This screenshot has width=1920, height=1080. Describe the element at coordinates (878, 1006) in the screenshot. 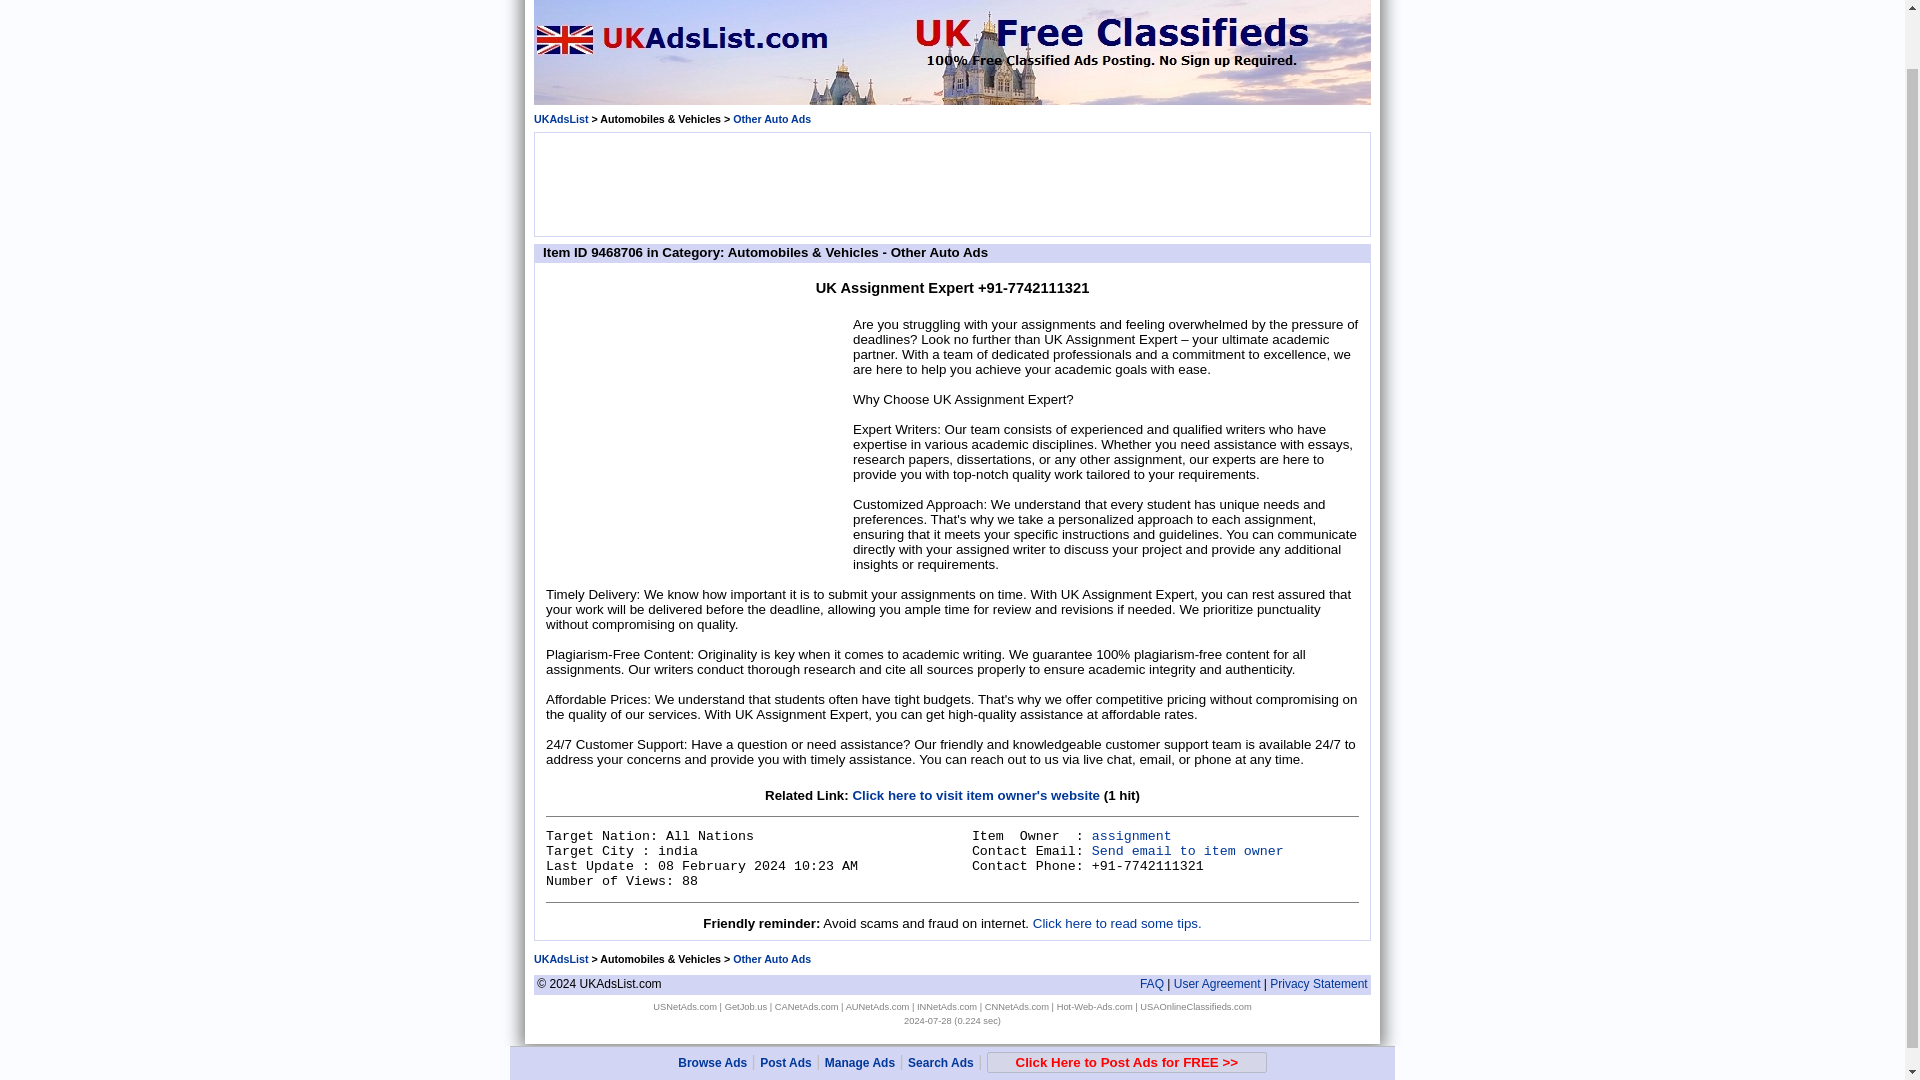

I see `AUNetAds.com` at that location.